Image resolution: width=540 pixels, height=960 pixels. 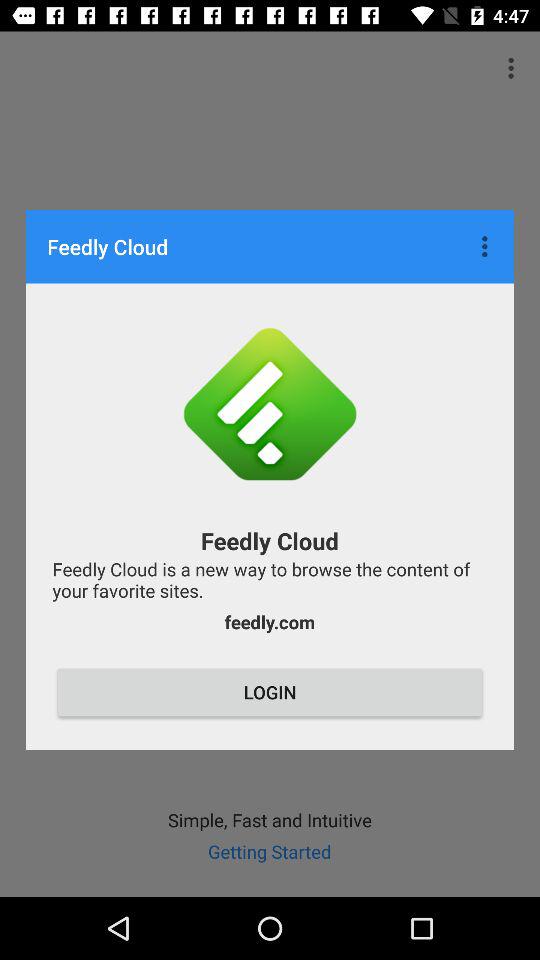 What do you see at coordinates (487, 246) in the screenshot?
I see `click app next to the feedly cloud item` at bounding box center [487, 246].